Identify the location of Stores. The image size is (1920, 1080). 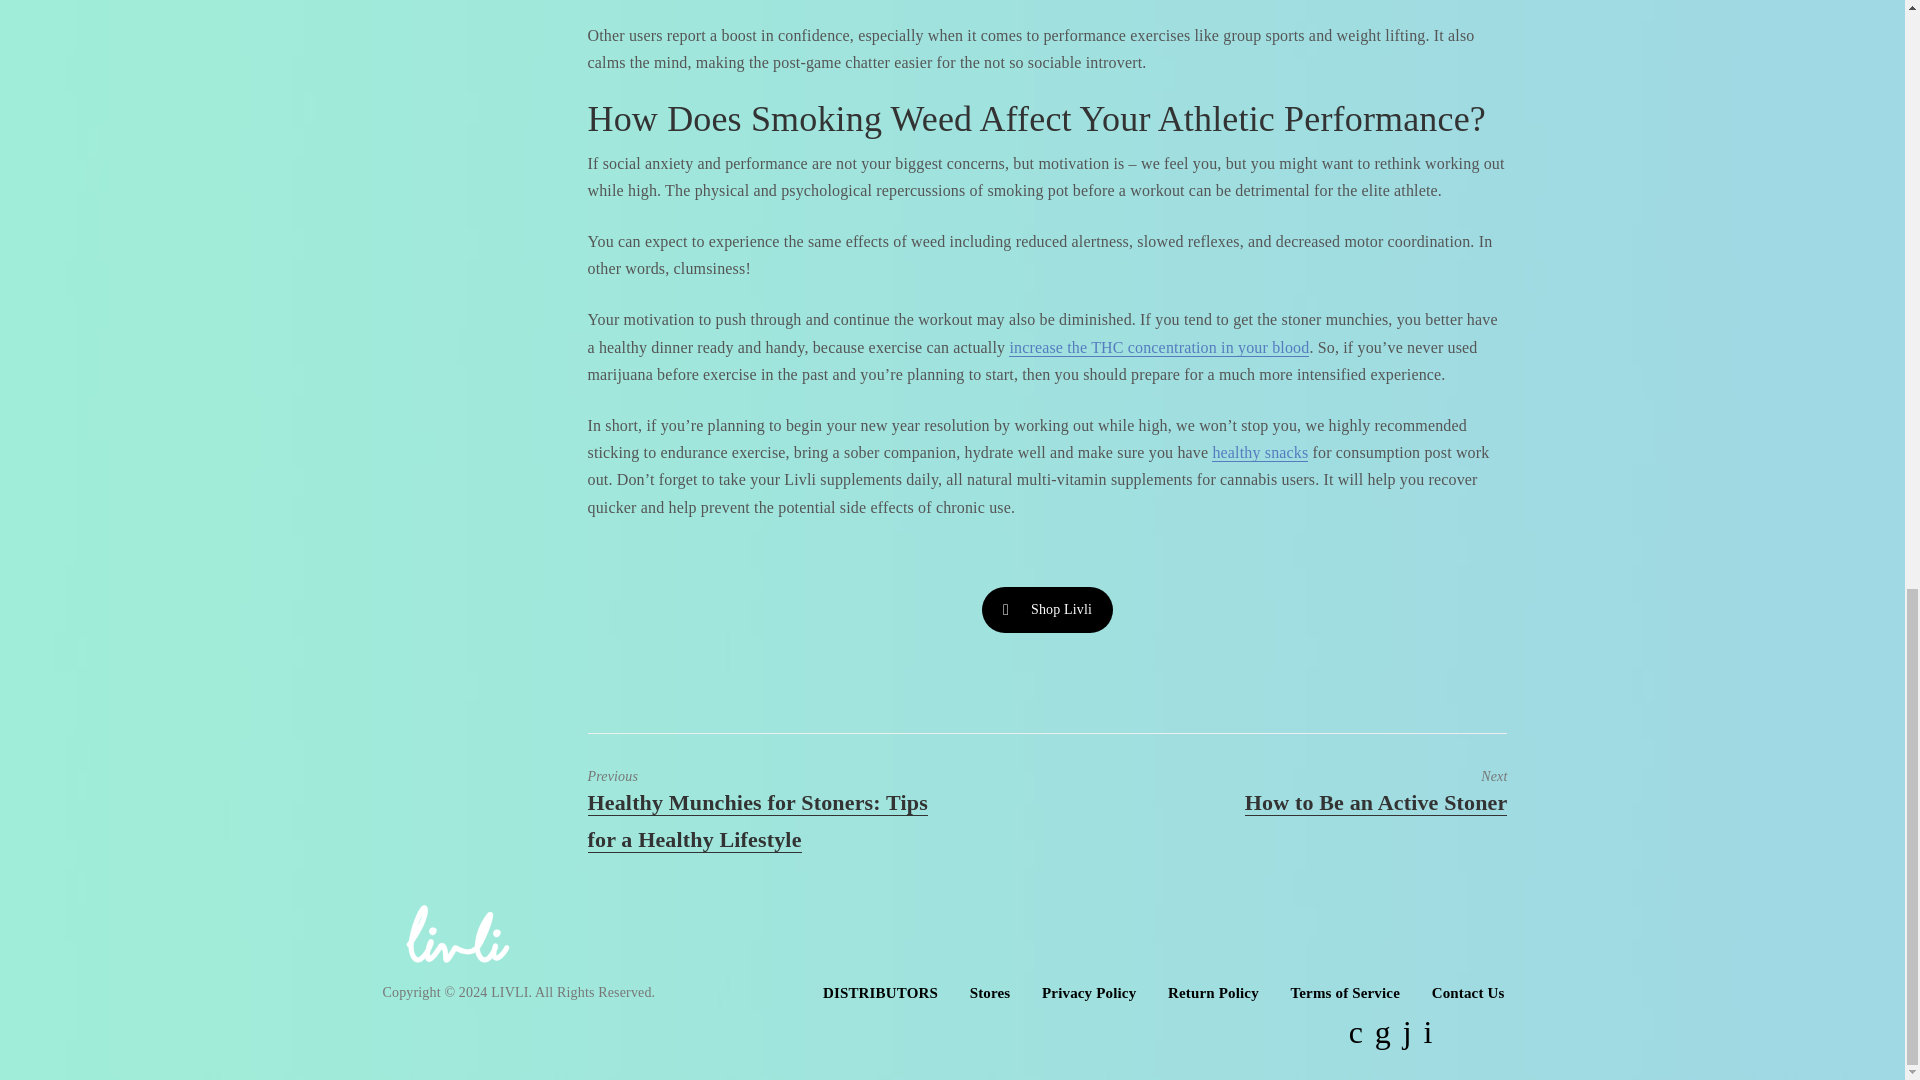
(990, 991).